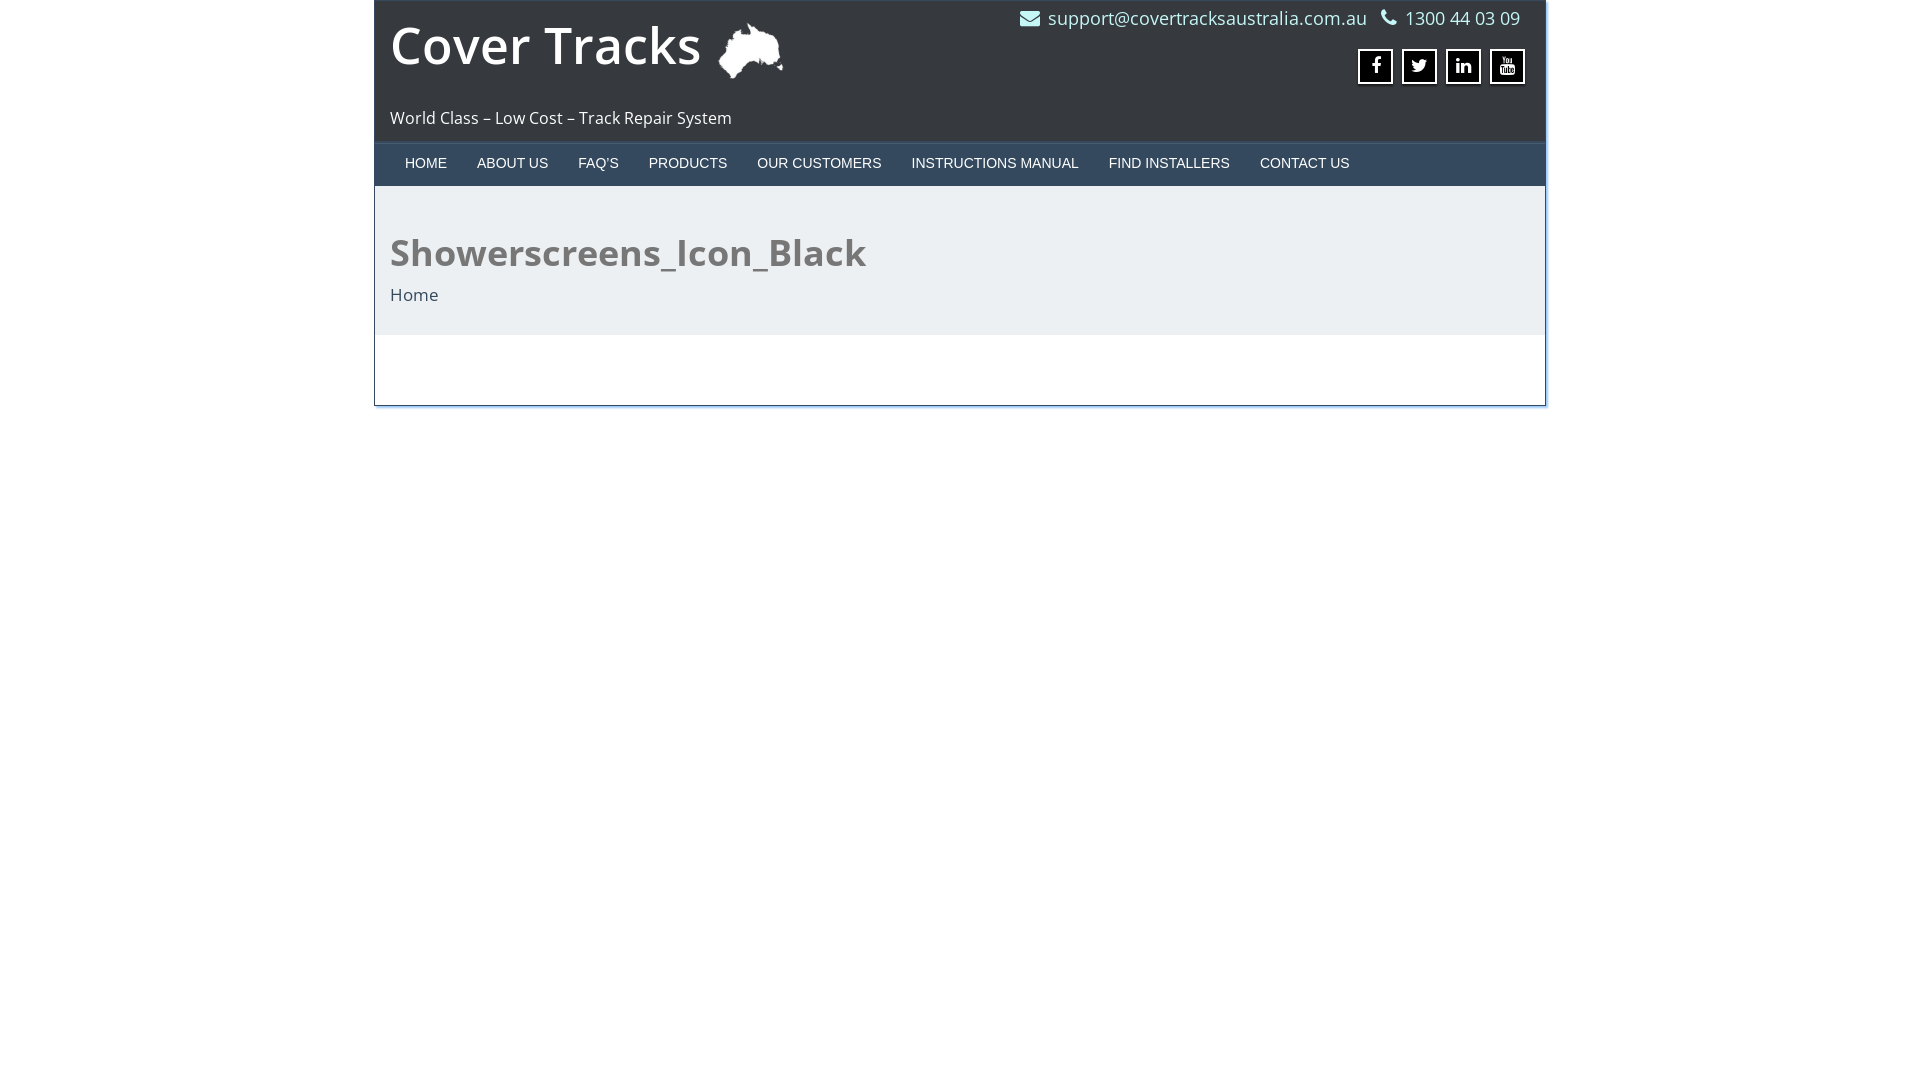 This screenshot has height=1080, width=1920. What do you see at coordinates (688, 163) in the screenshot?
I see `PRODUCTS` at bounding box center [688, 163].